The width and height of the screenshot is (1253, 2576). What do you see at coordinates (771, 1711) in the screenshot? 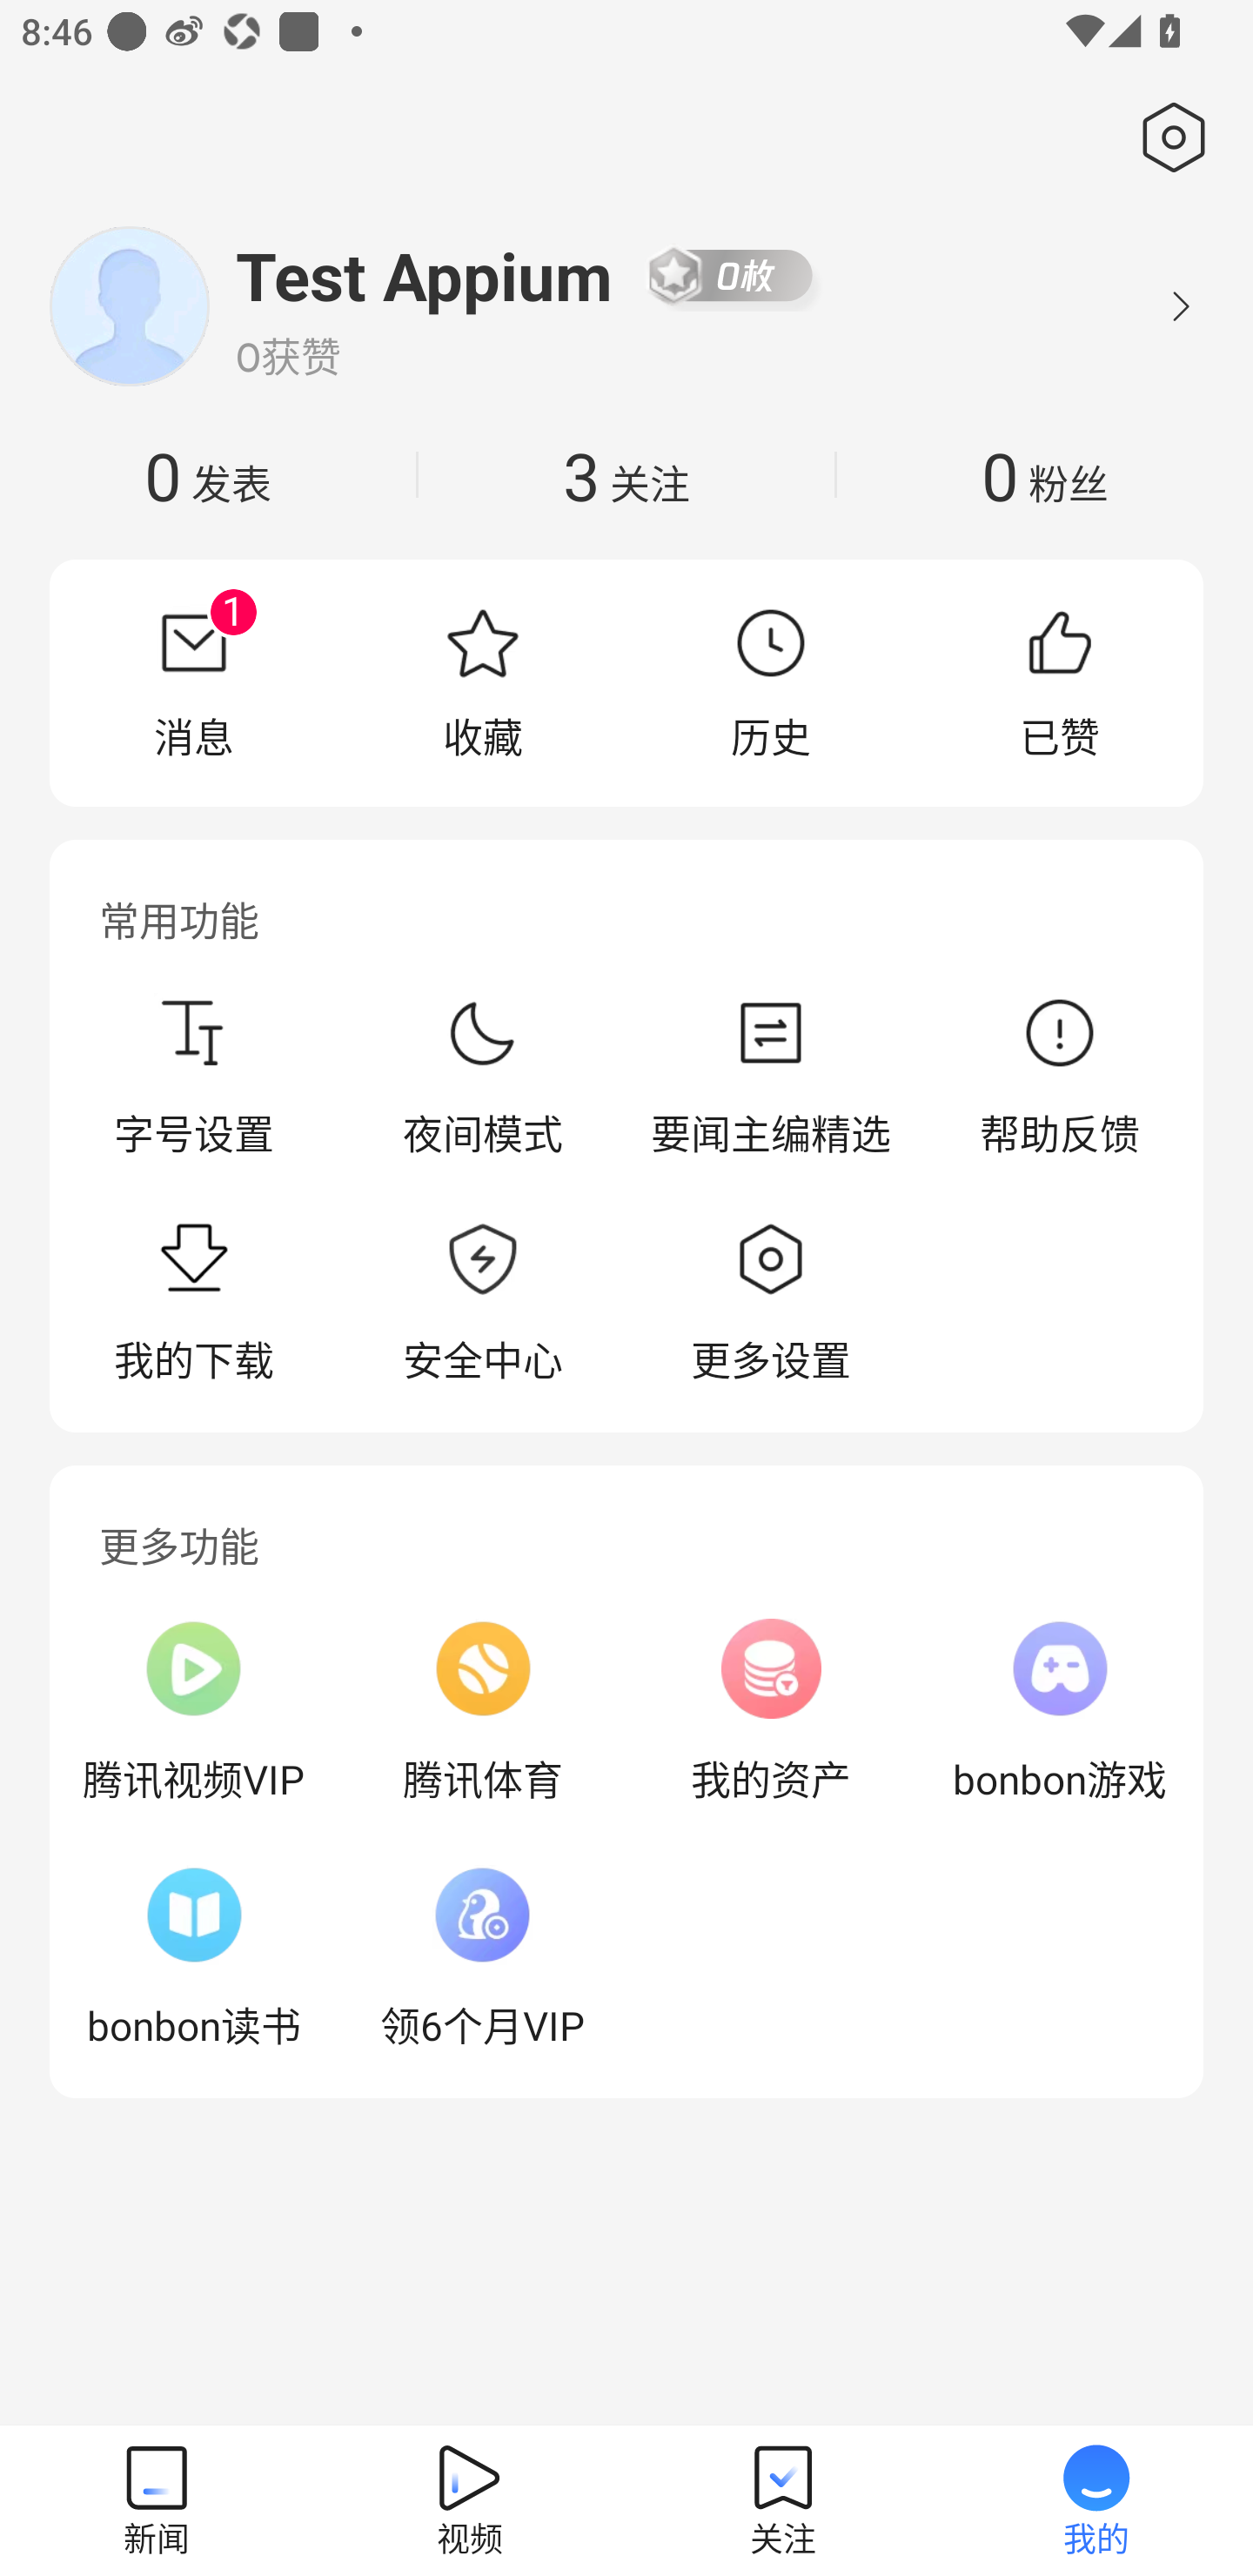
I see `我的资产，可点击` at bounding box center [771, 1711].